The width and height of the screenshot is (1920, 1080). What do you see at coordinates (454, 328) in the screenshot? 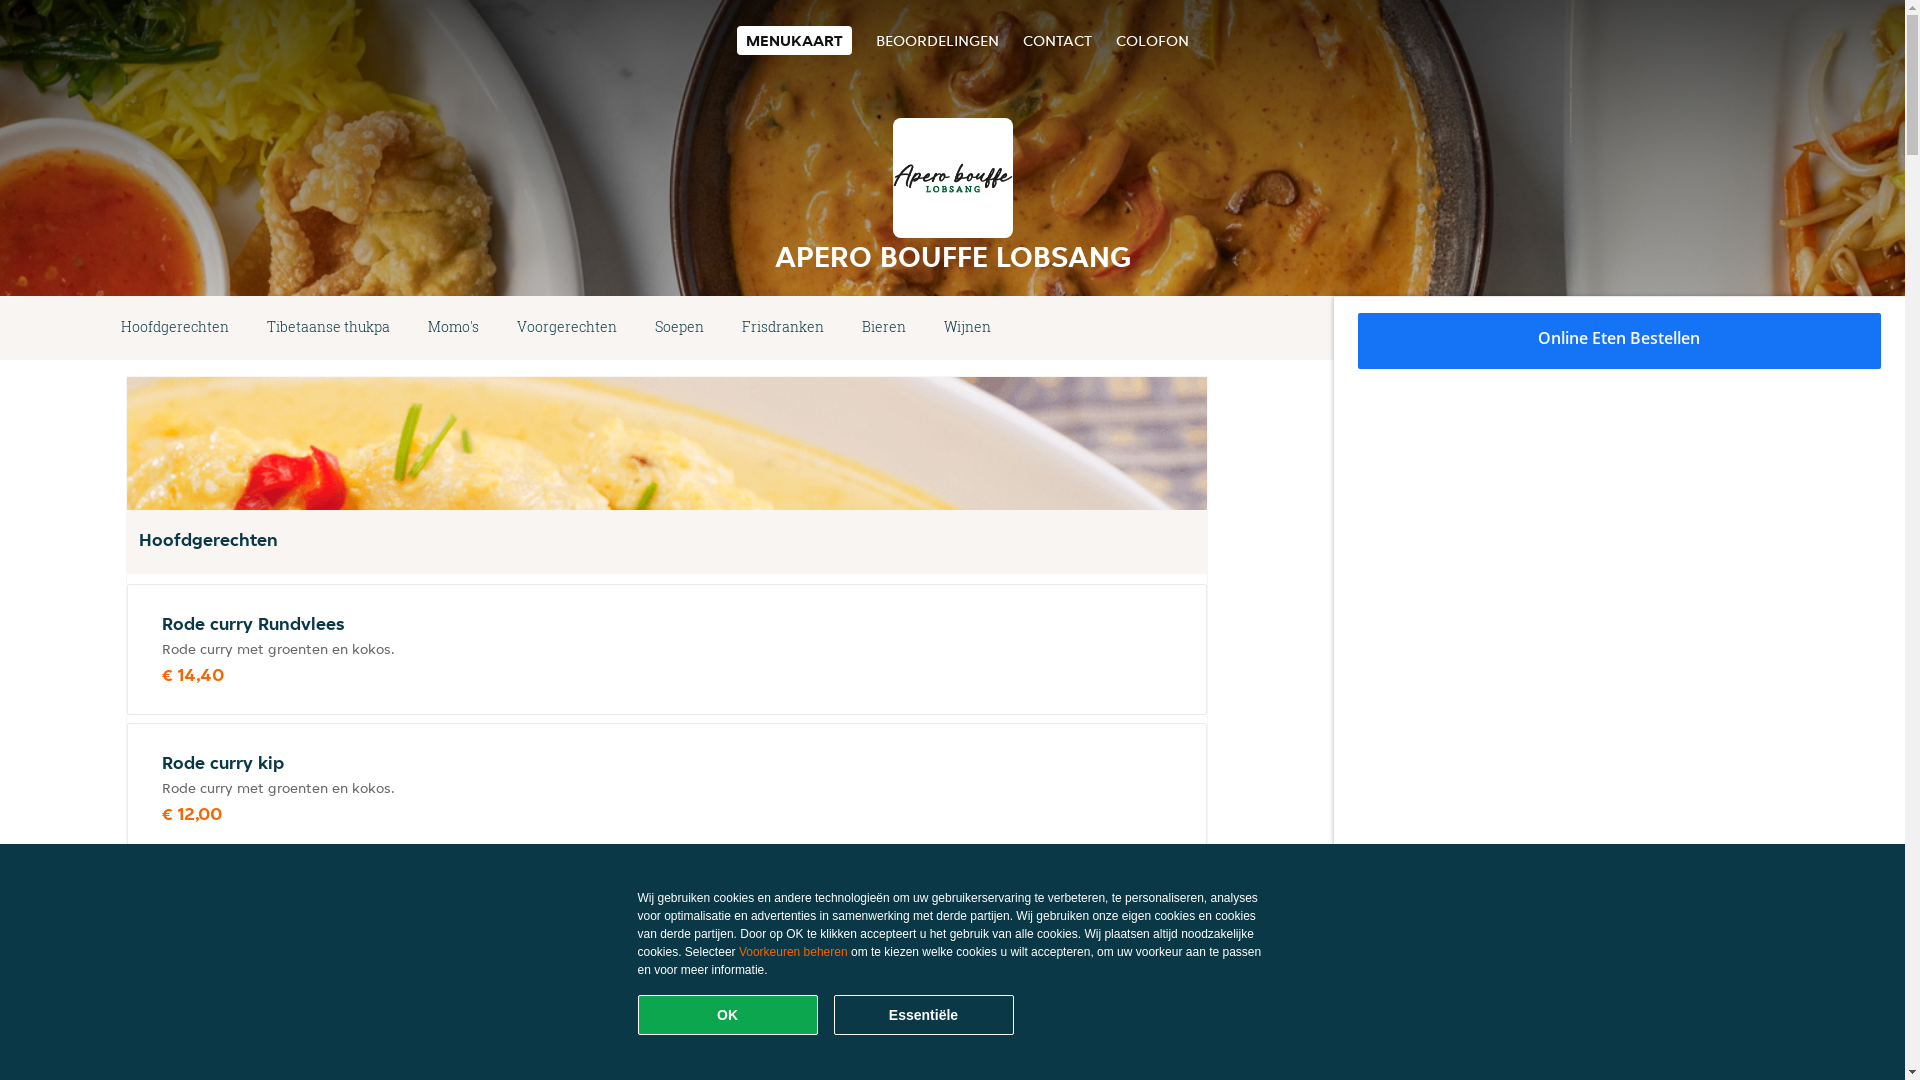
I see `Momo's` at bounding box center [454, 328].